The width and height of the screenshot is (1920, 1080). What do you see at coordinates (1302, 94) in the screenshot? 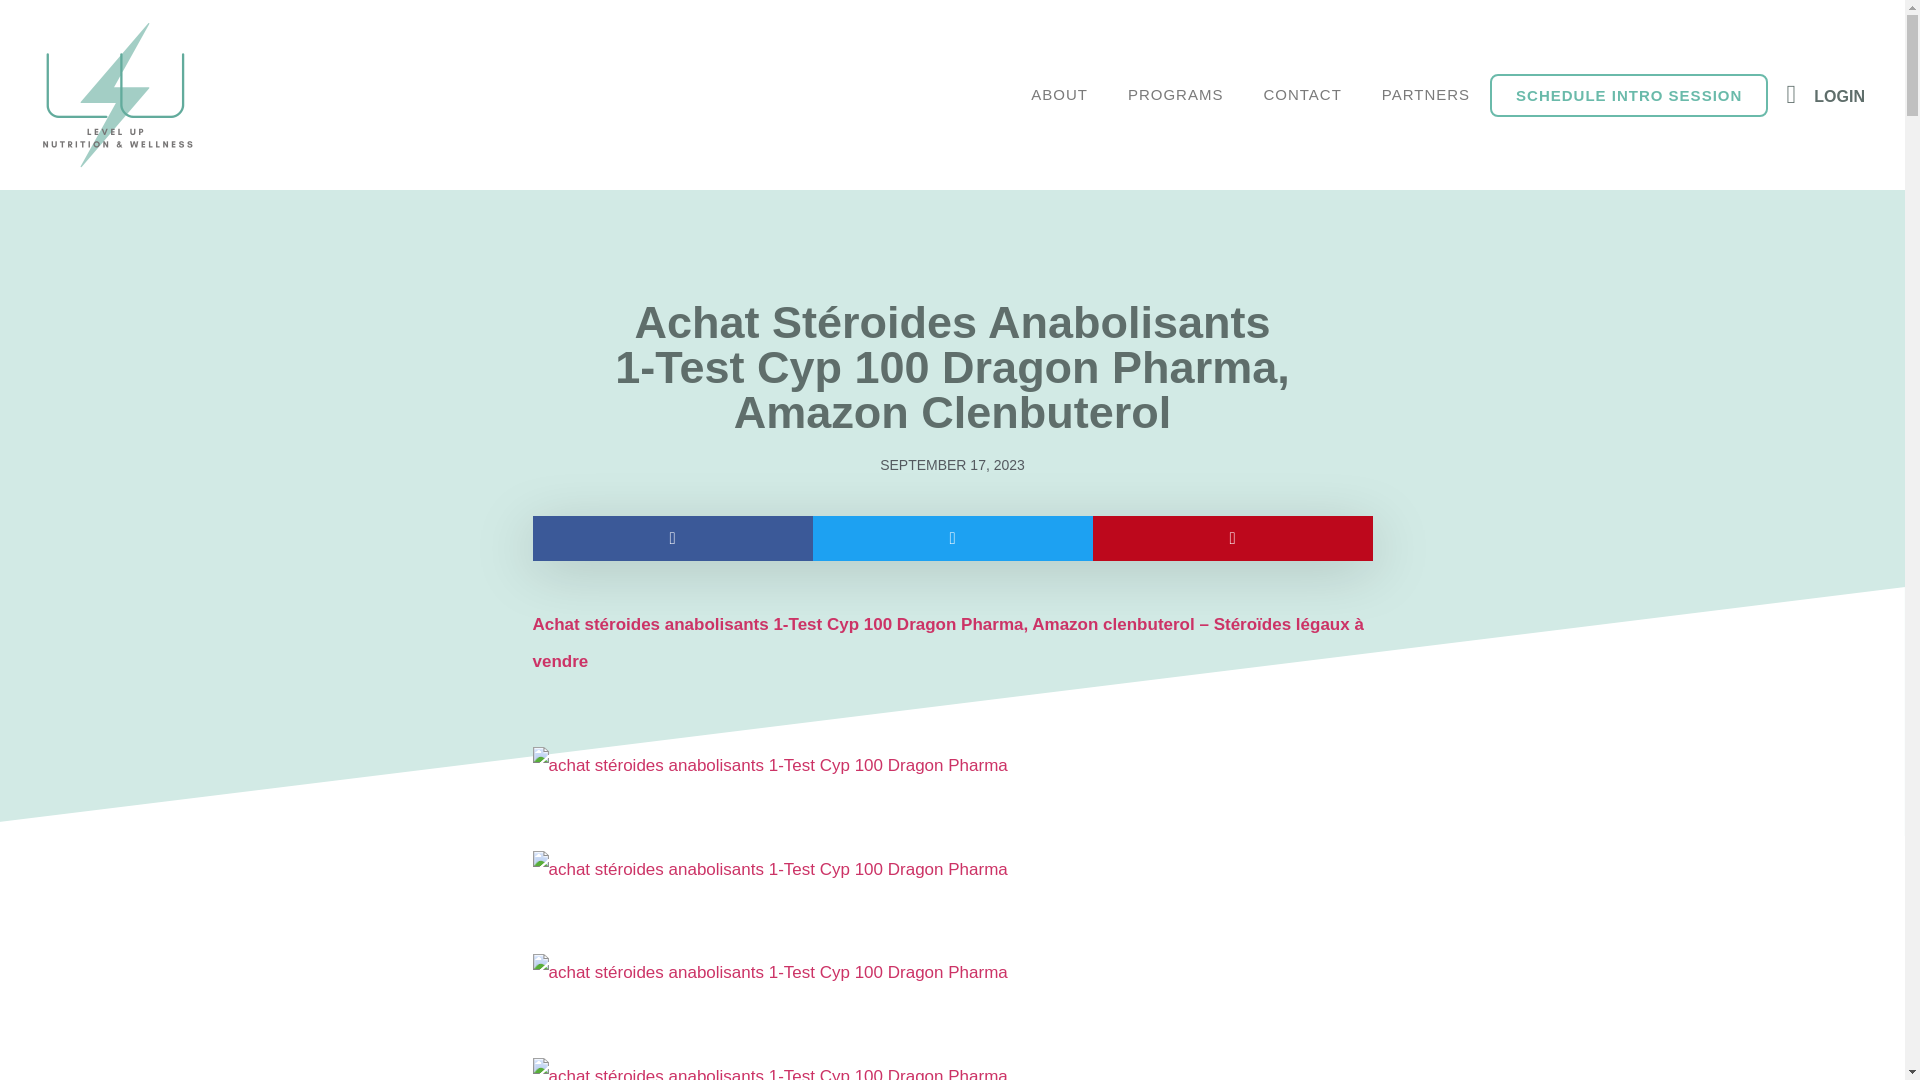
I see `CONTACT` at bounding box center [1302, 94].